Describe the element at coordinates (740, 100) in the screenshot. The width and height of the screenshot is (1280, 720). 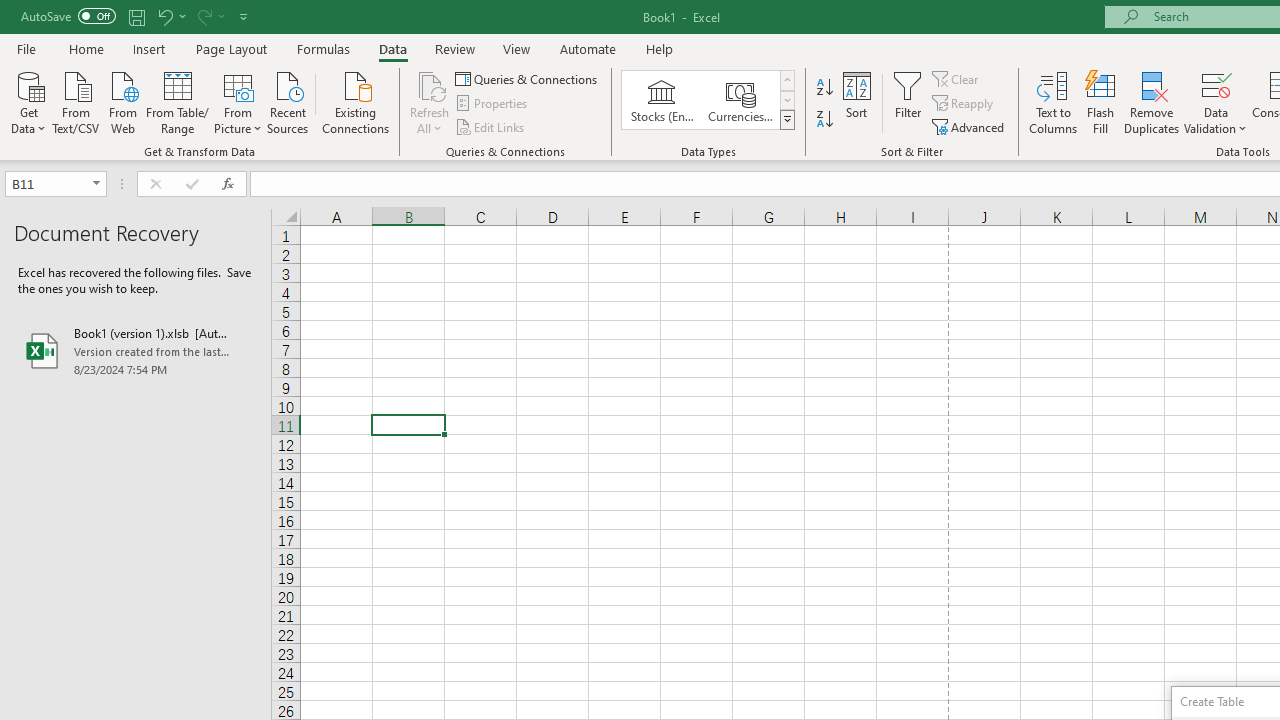
I see `Currencies (English)` at that location.